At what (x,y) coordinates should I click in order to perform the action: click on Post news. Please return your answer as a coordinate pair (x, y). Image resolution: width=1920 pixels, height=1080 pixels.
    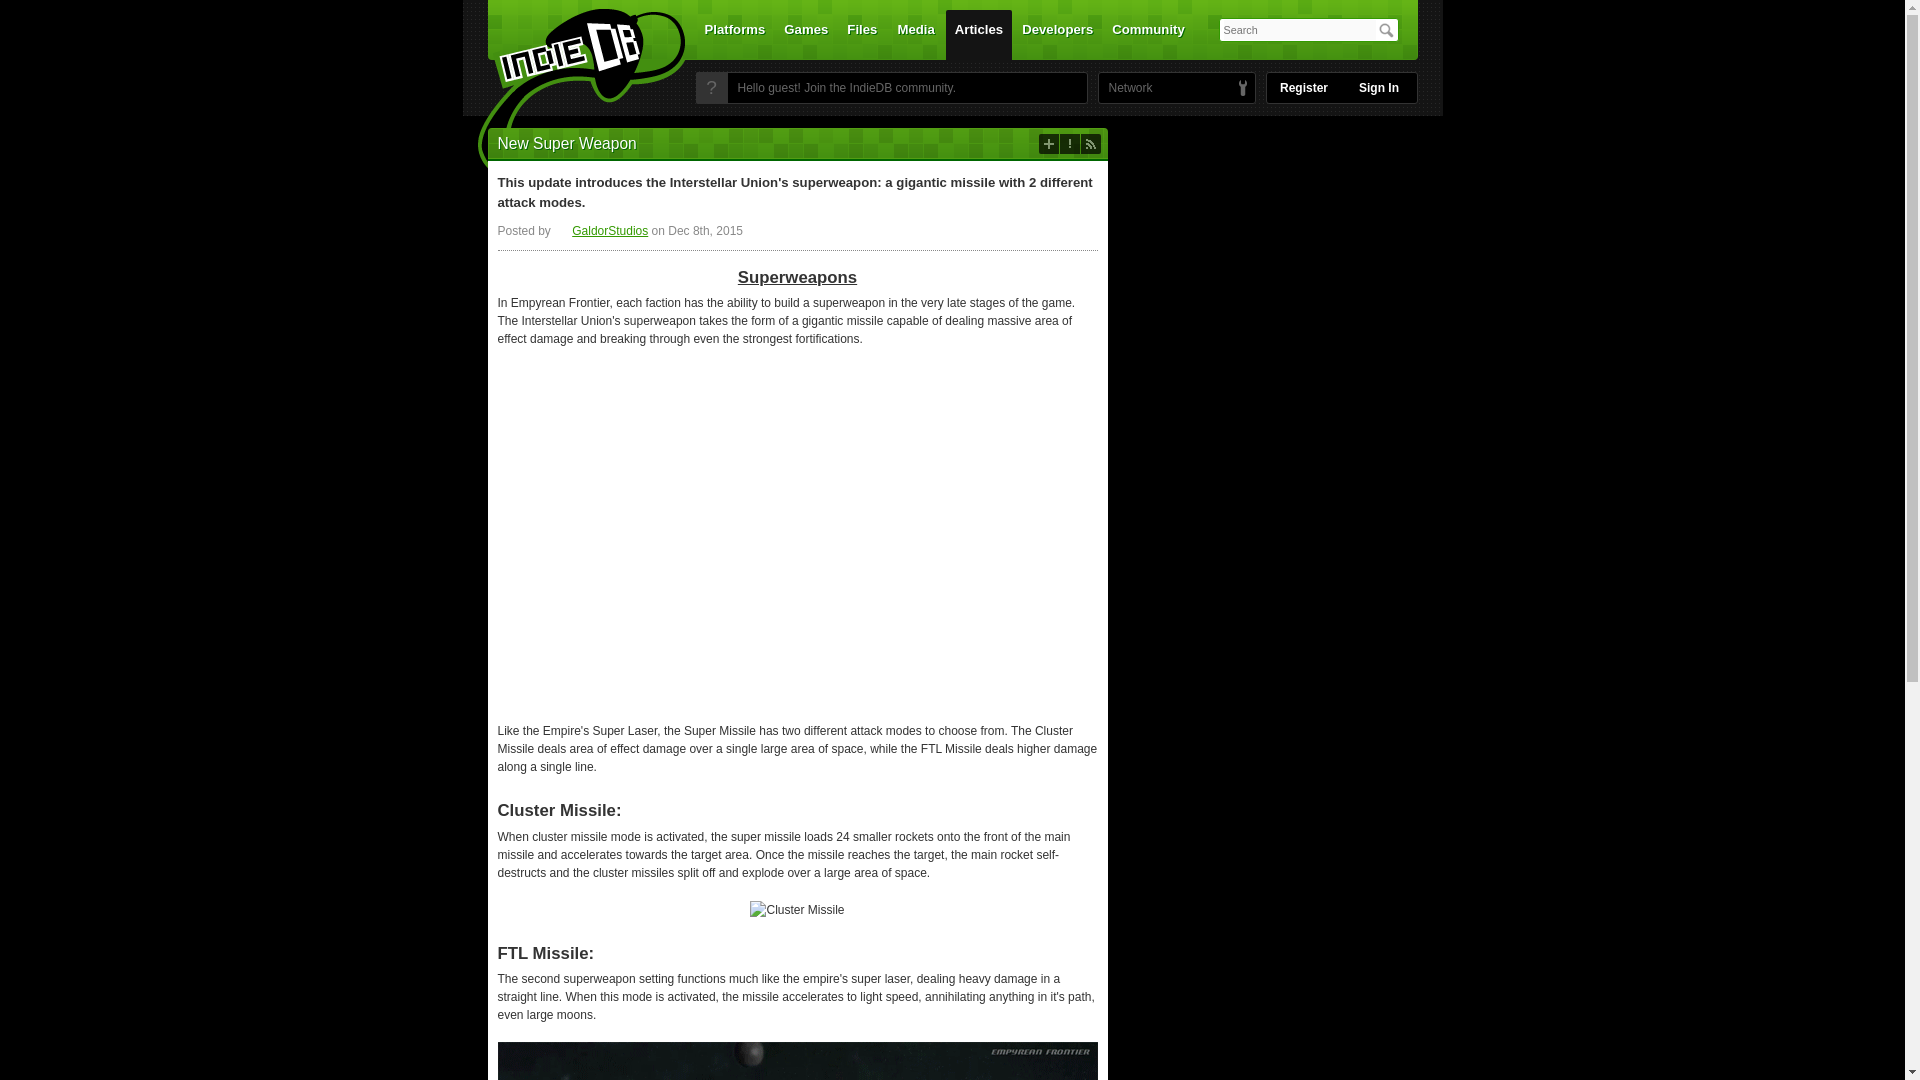
    Looking at the image, I should click on (1048, 144).